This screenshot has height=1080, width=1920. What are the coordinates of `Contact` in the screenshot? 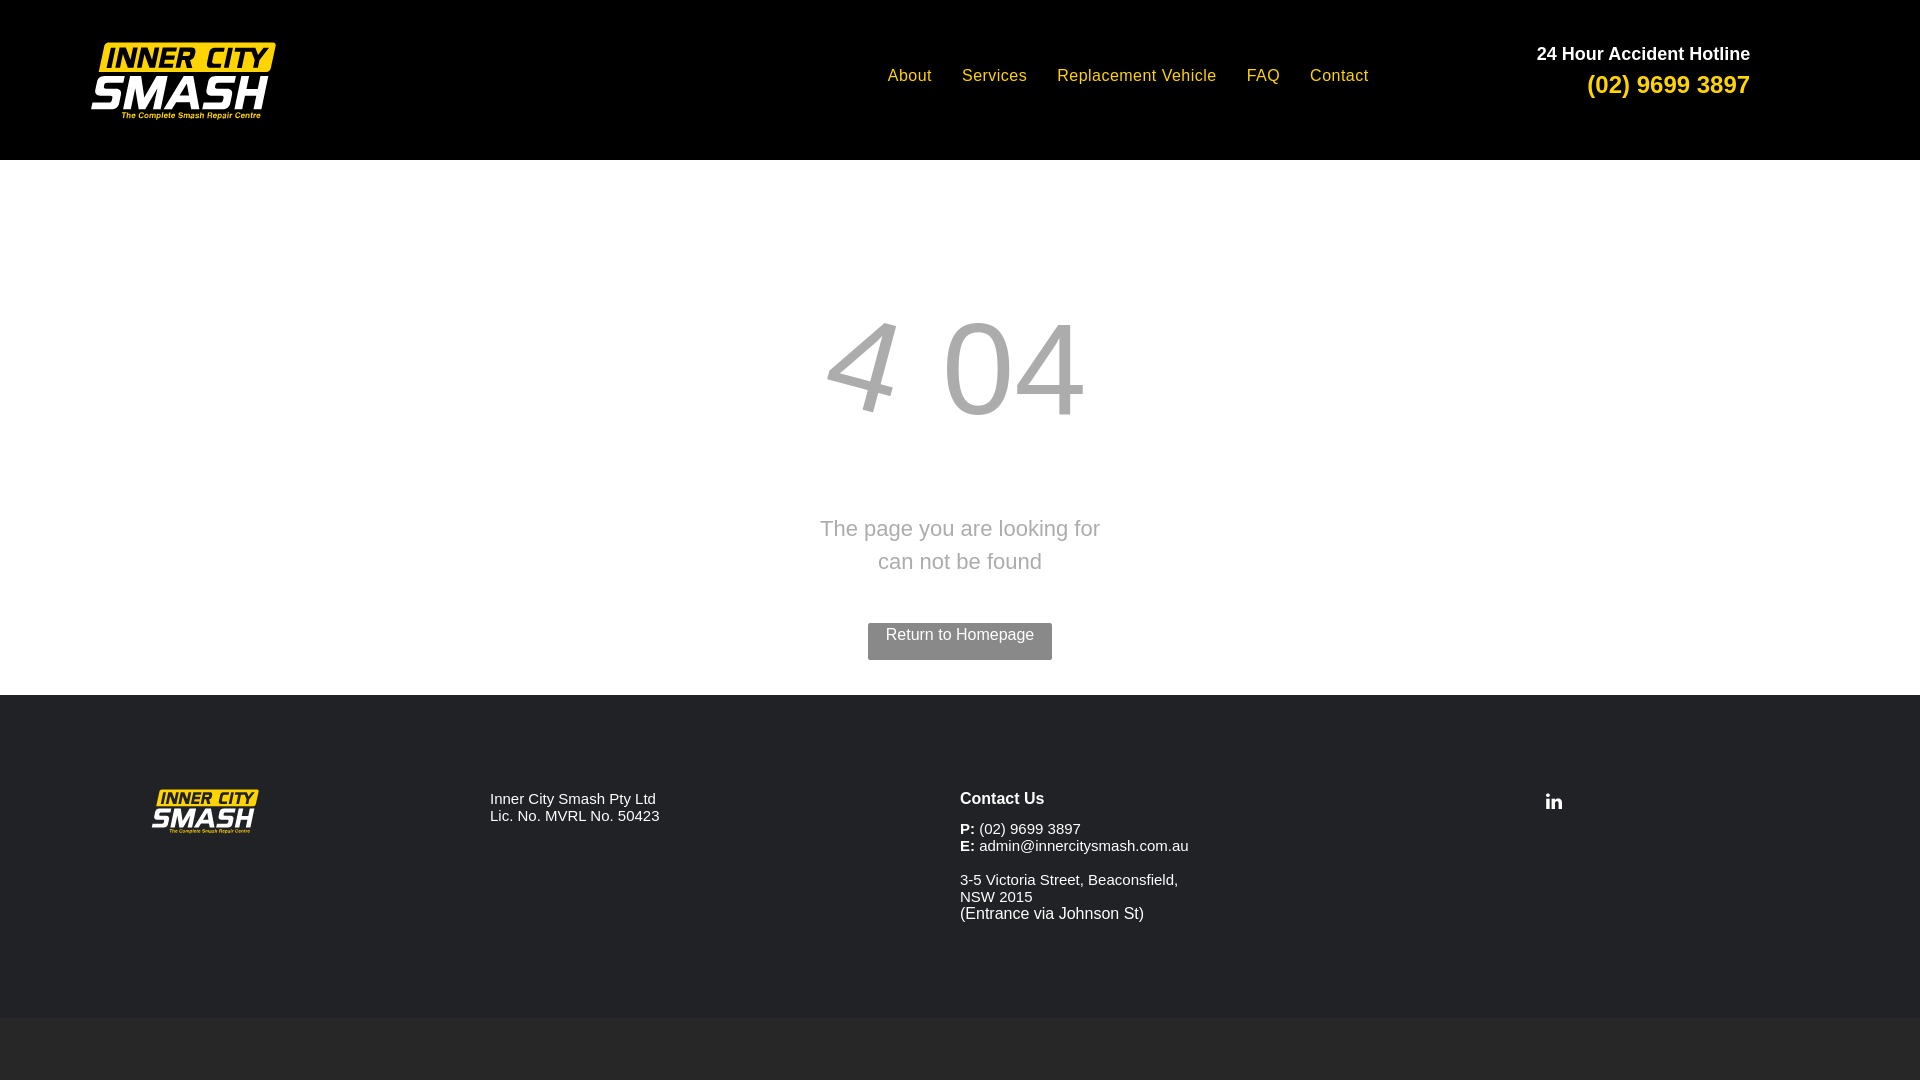 It's located at (1344, 76).